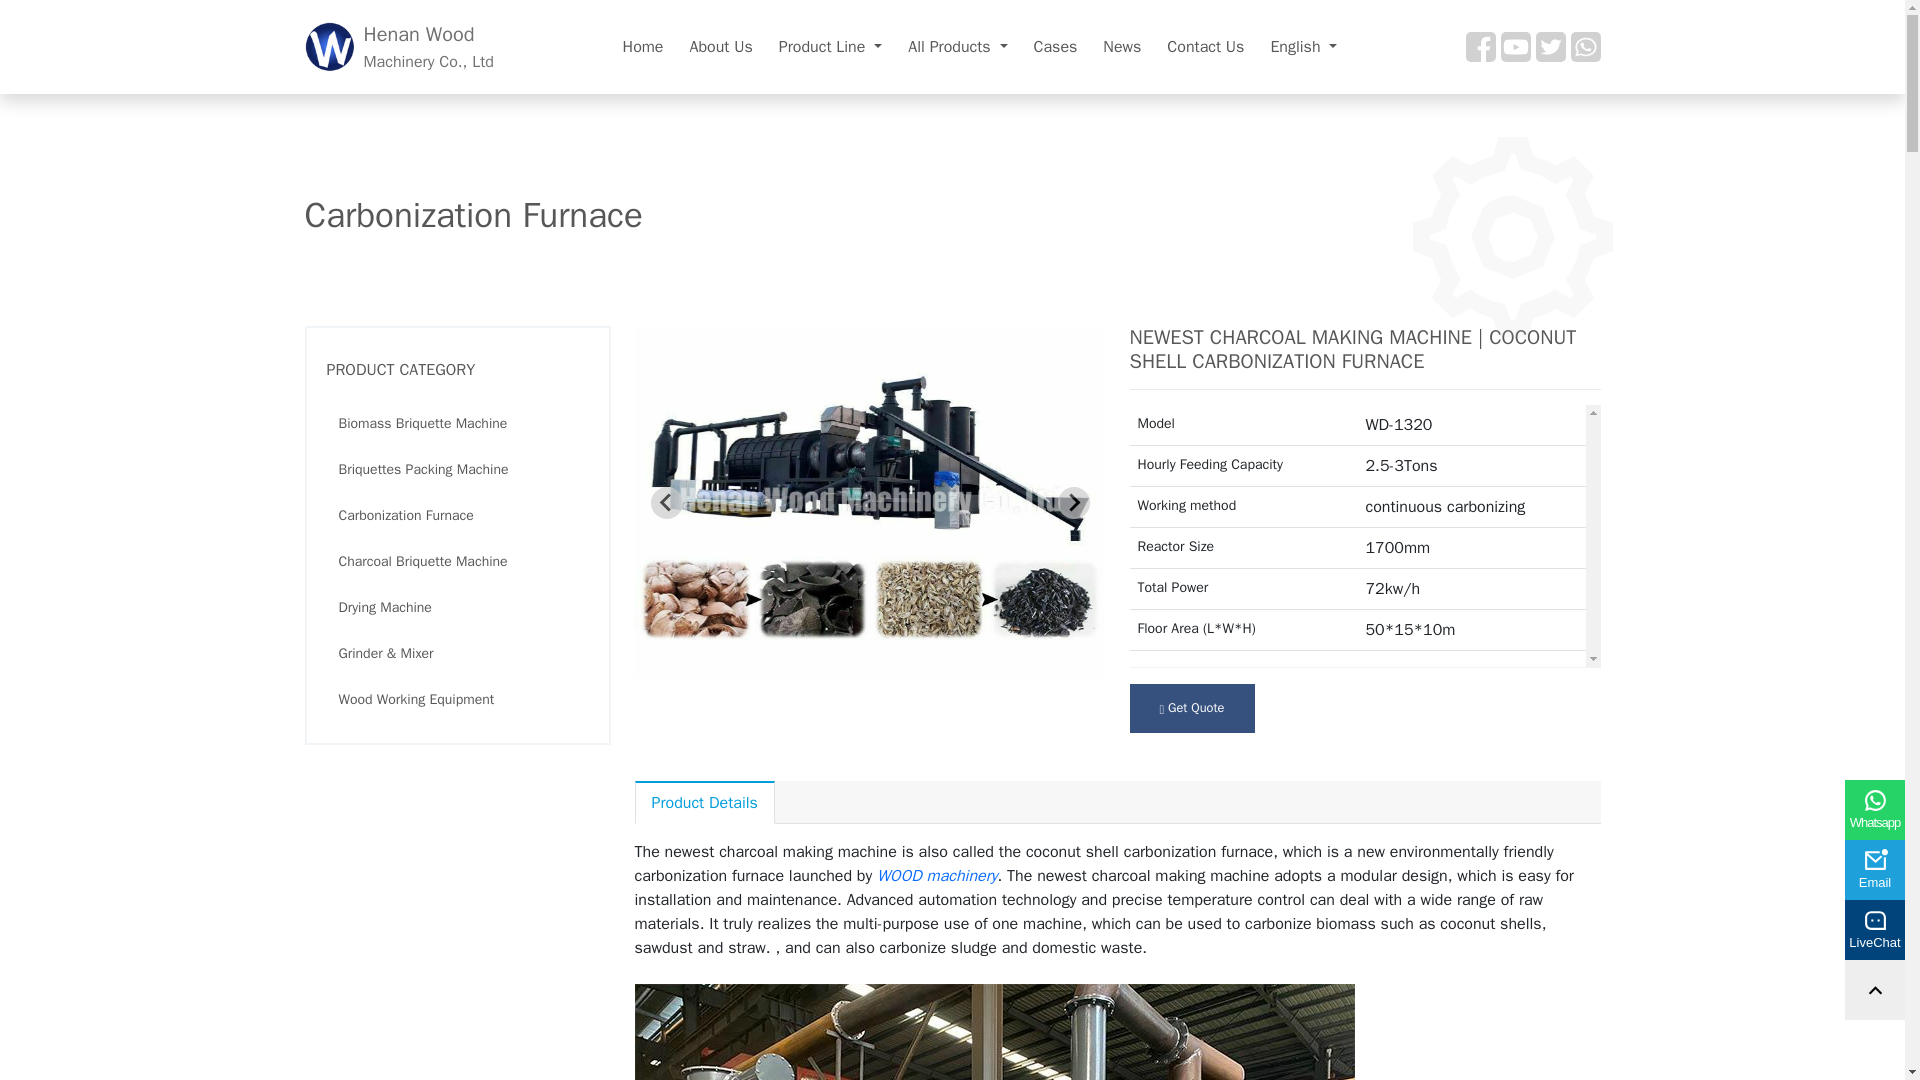  What do you see at coordinates (398, 47) in the screenshot?
I see `All Products` at bounding box center [398, 47].